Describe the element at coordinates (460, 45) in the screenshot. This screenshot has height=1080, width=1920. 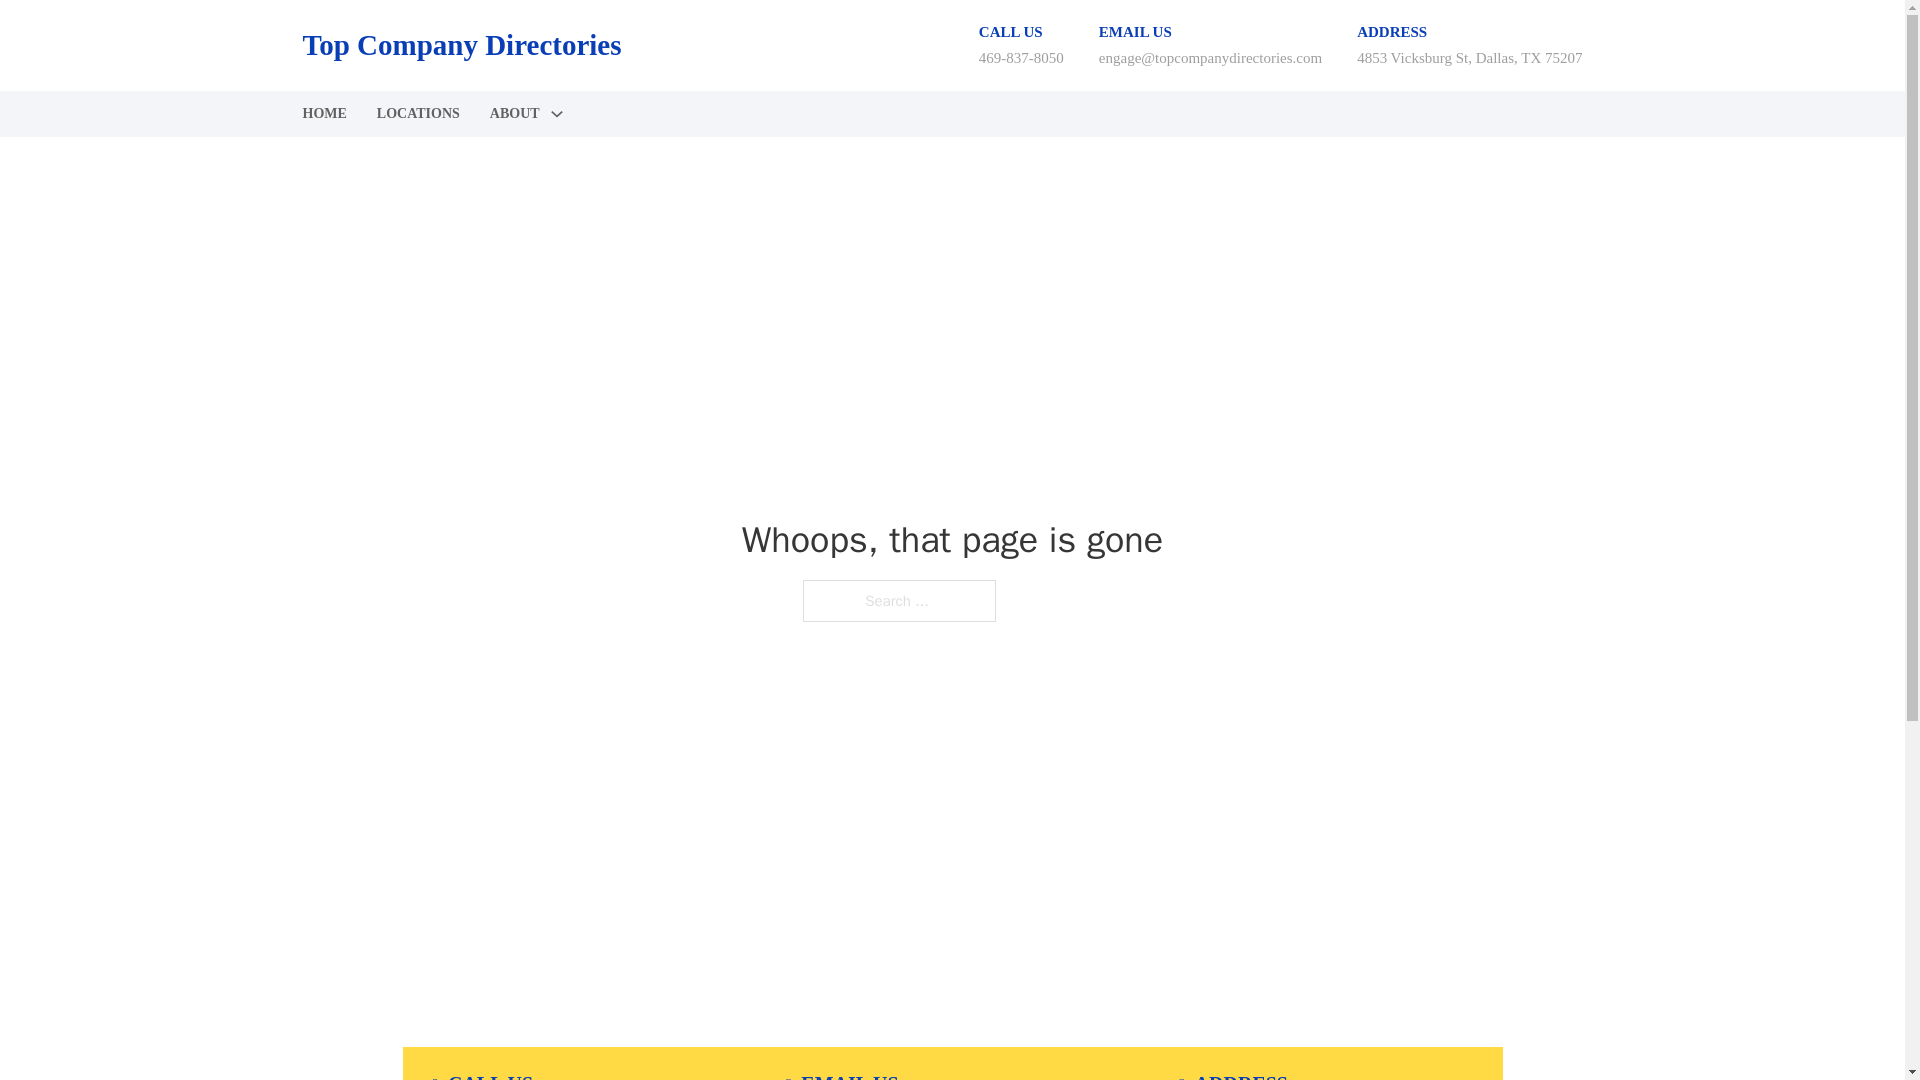
I see `Top Company Directories` at that location.